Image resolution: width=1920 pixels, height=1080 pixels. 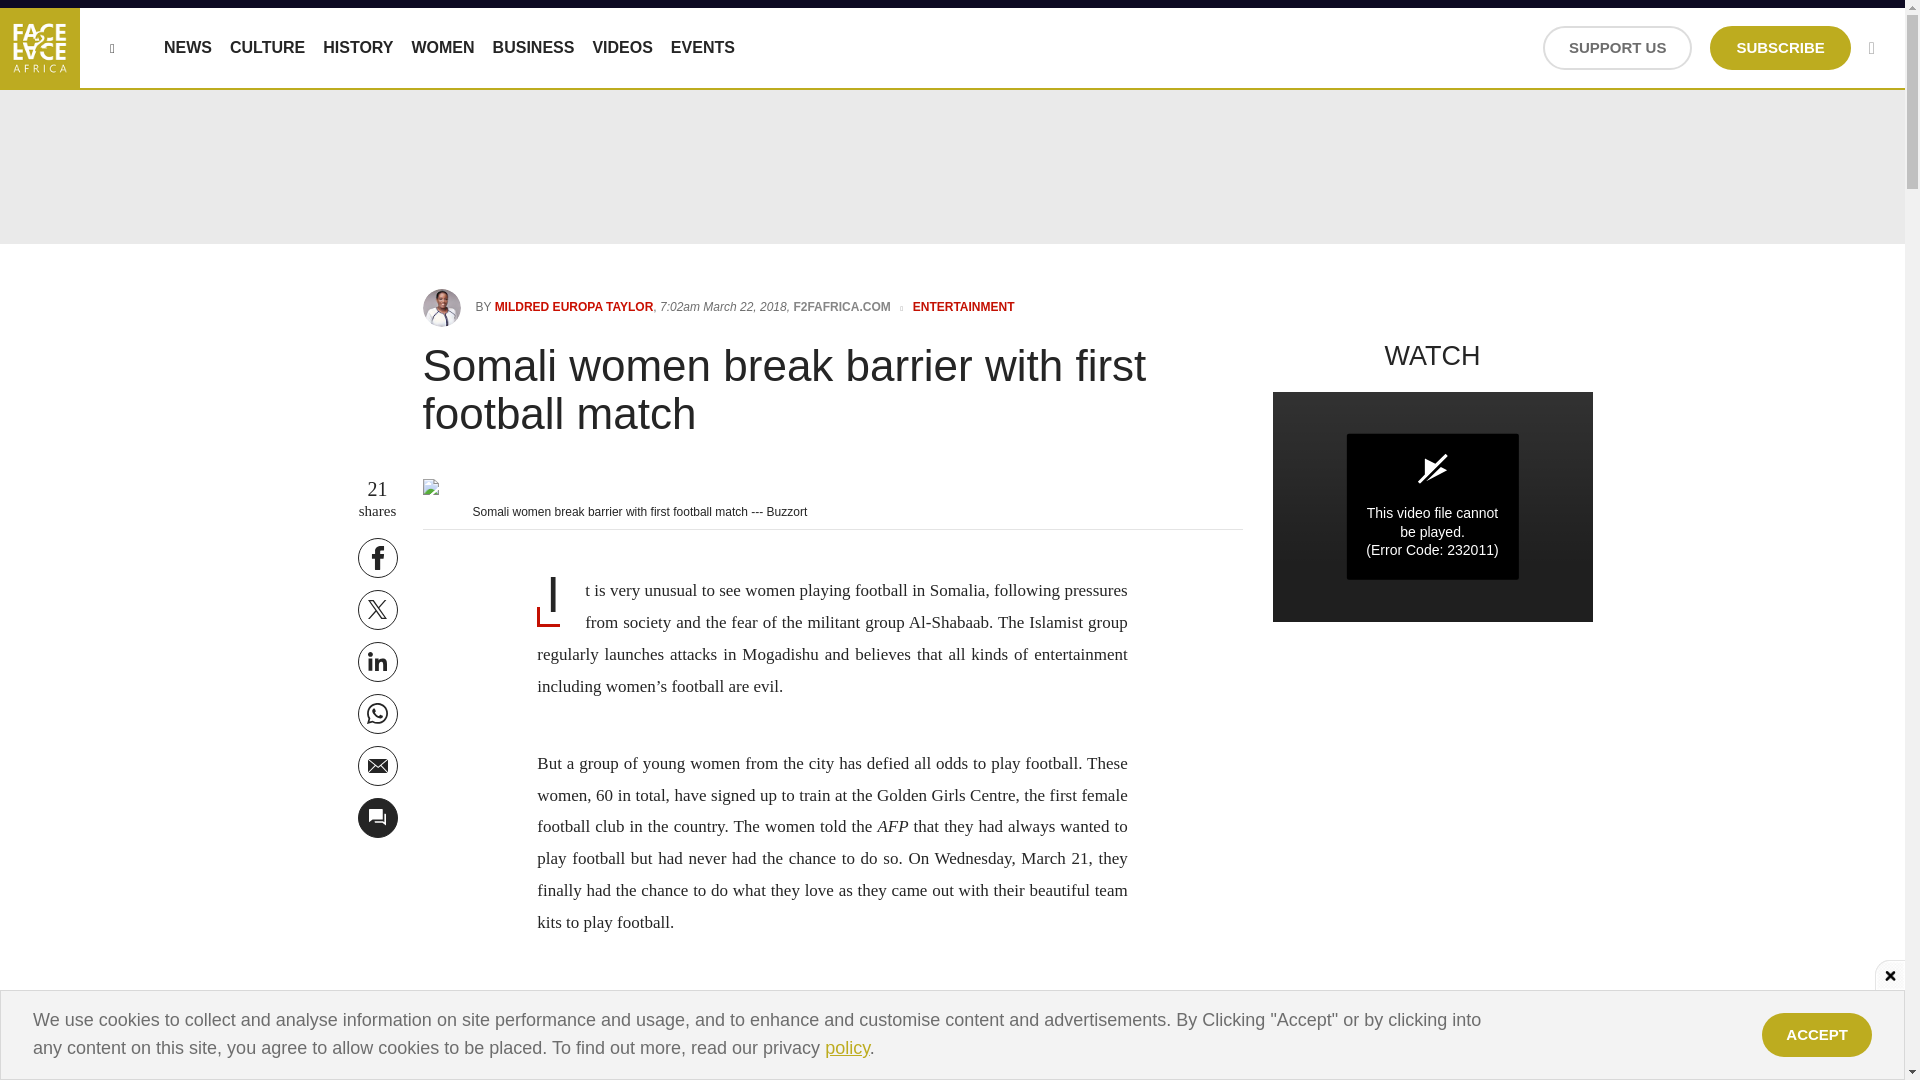 What do you see at coordinates (622, 47) in the screenshot?
I see `VIDEOS` at bounding box center [622, 47].